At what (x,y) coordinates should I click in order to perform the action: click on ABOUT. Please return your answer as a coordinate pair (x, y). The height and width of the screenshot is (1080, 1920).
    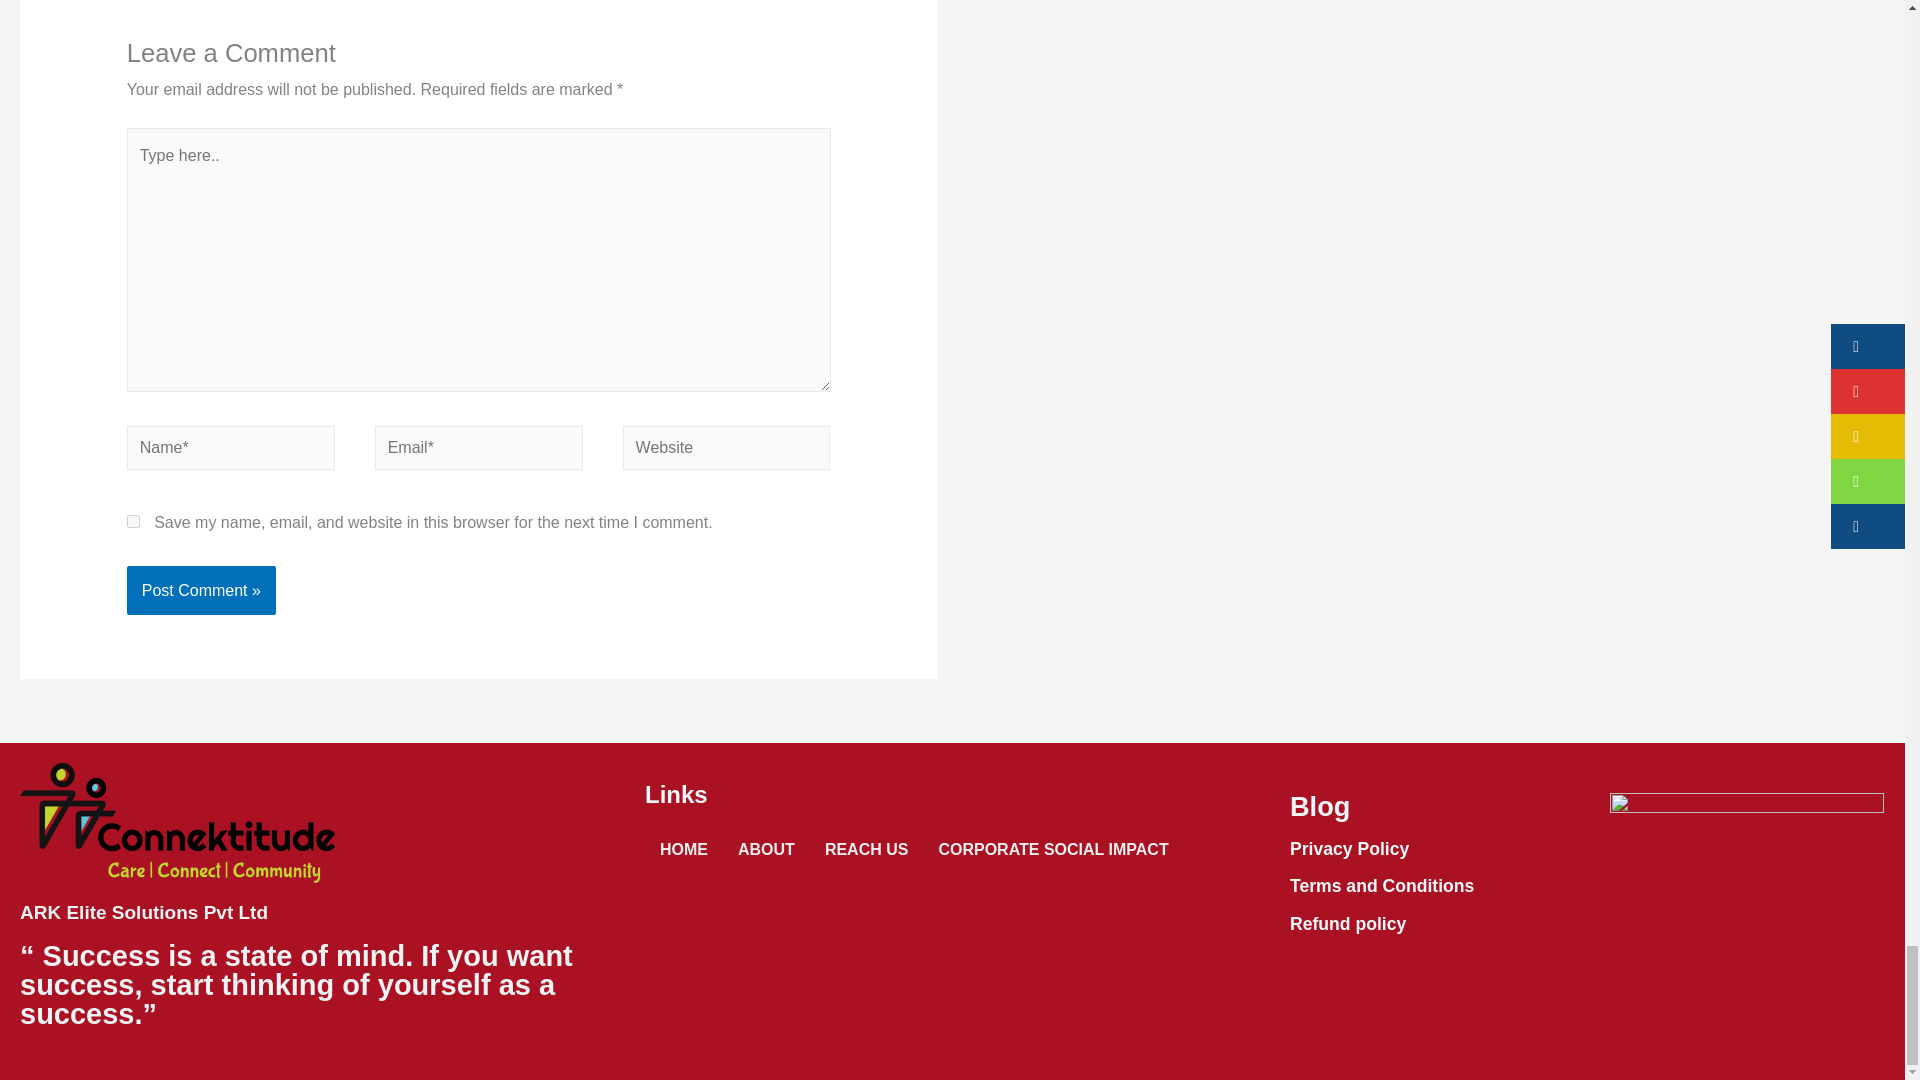
    Looking at the image, I should click on (766, 850).